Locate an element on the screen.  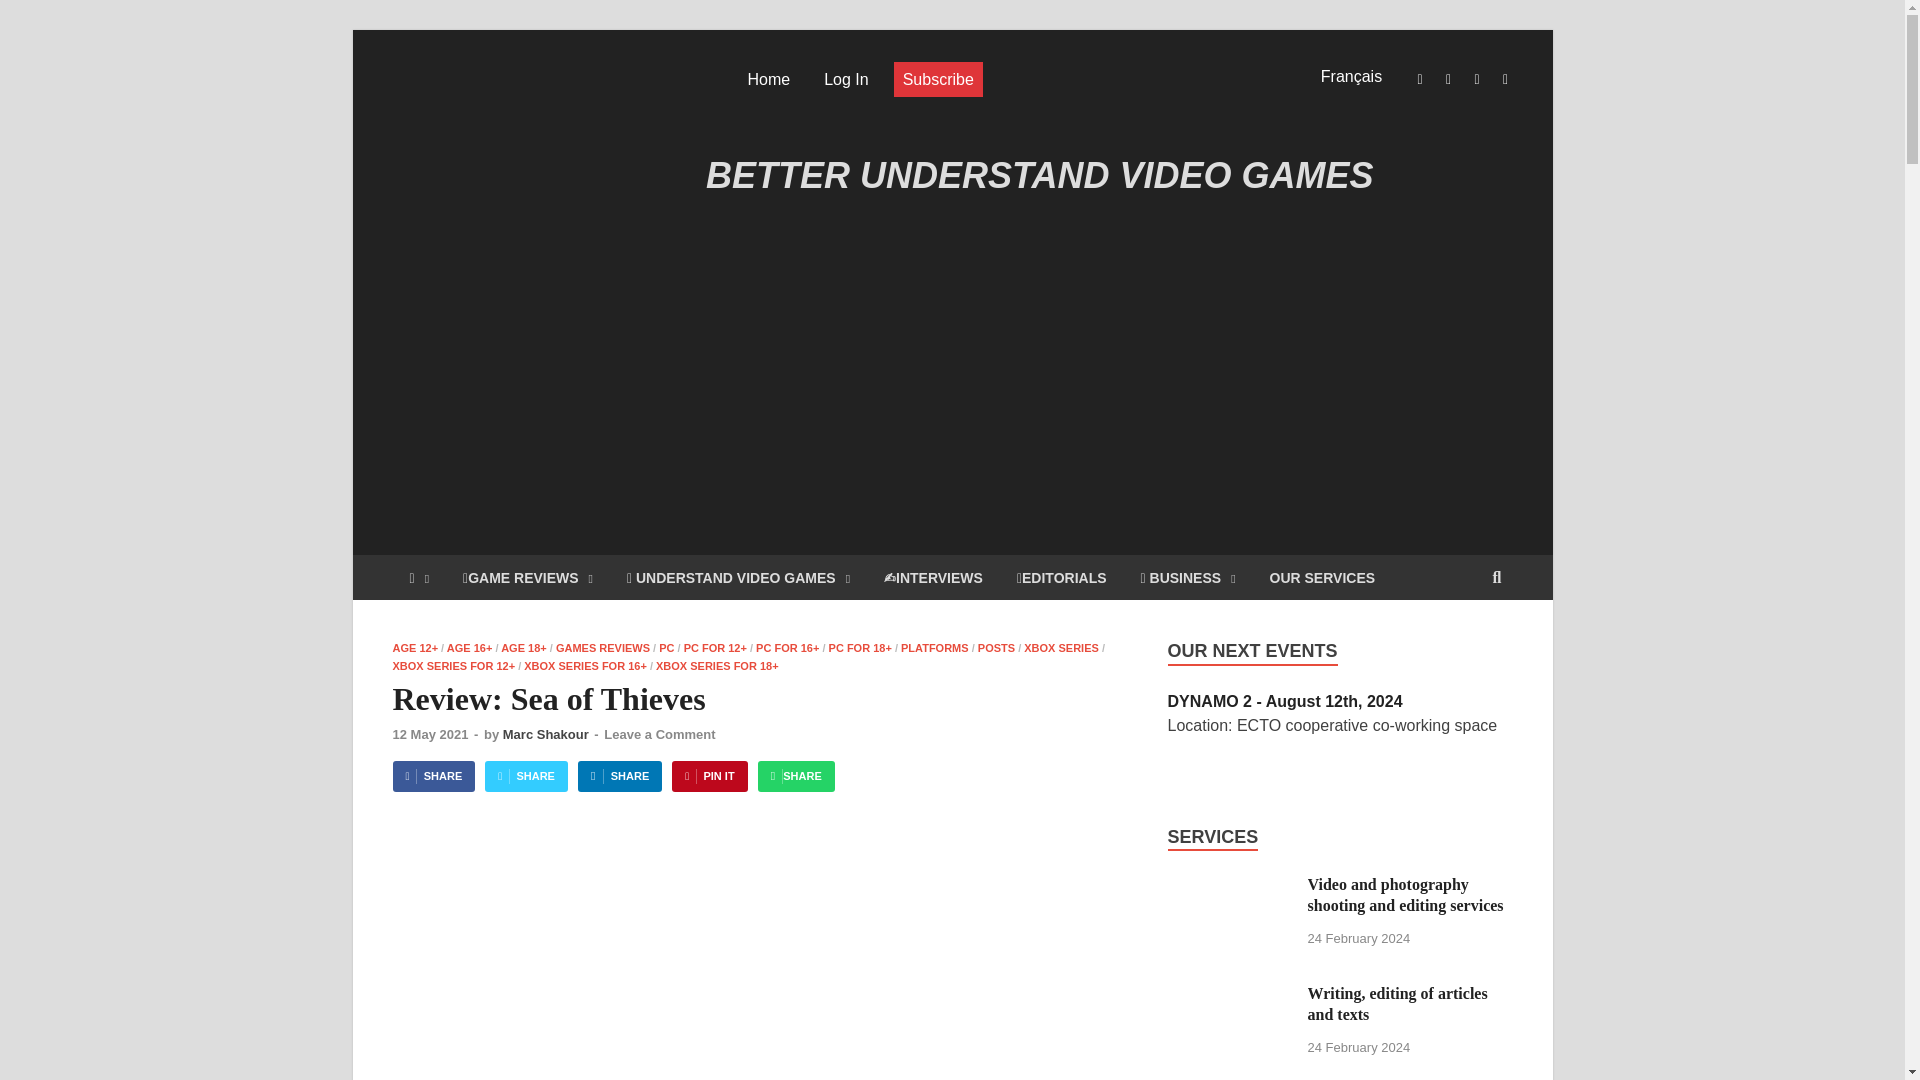
Subscribe is located at coordinates (938, 79).